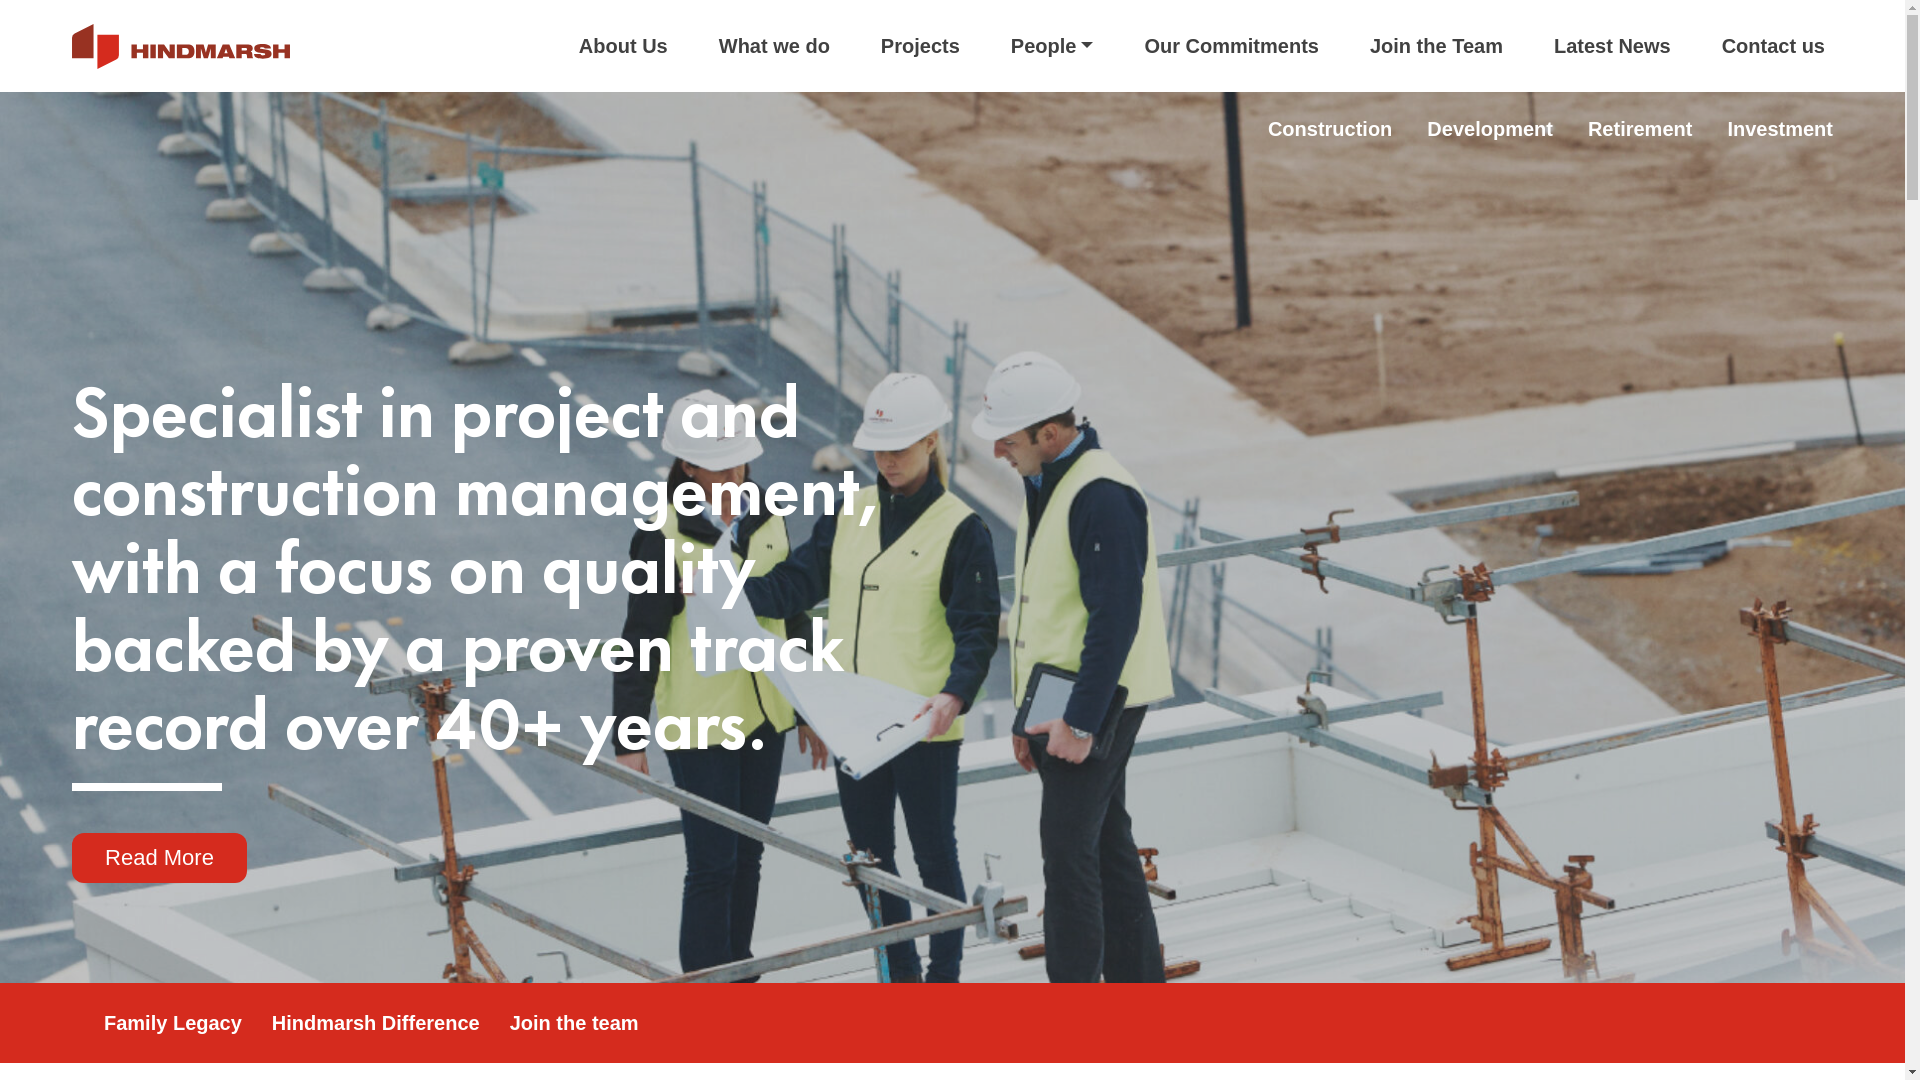 Image resolution: width=1920 pixels, height=1080 pixels. Describe the element at coordinates (1612, 46) in the screenshot. I see `Latest News` at that location.